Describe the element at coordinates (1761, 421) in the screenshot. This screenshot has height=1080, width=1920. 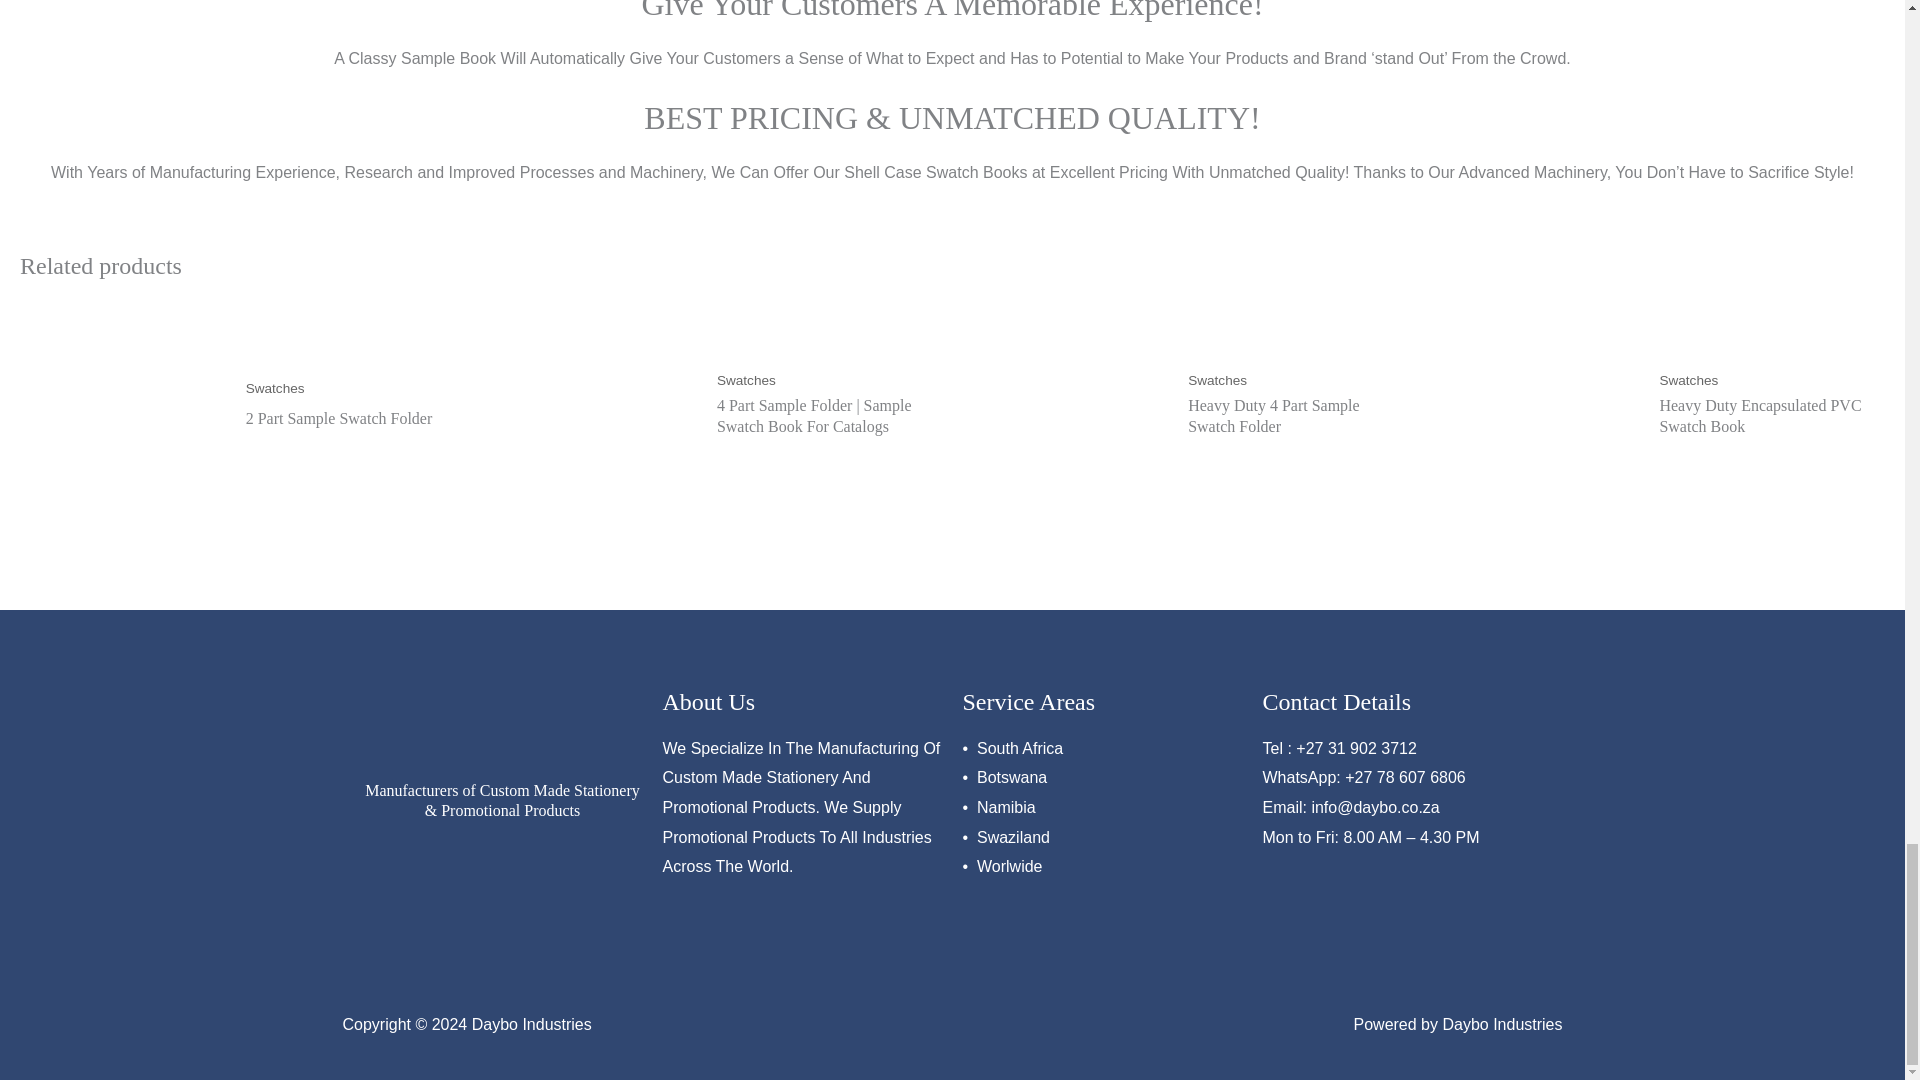
I see `Heavy Duty Encapsulated PVC Swatch Book` at that location.